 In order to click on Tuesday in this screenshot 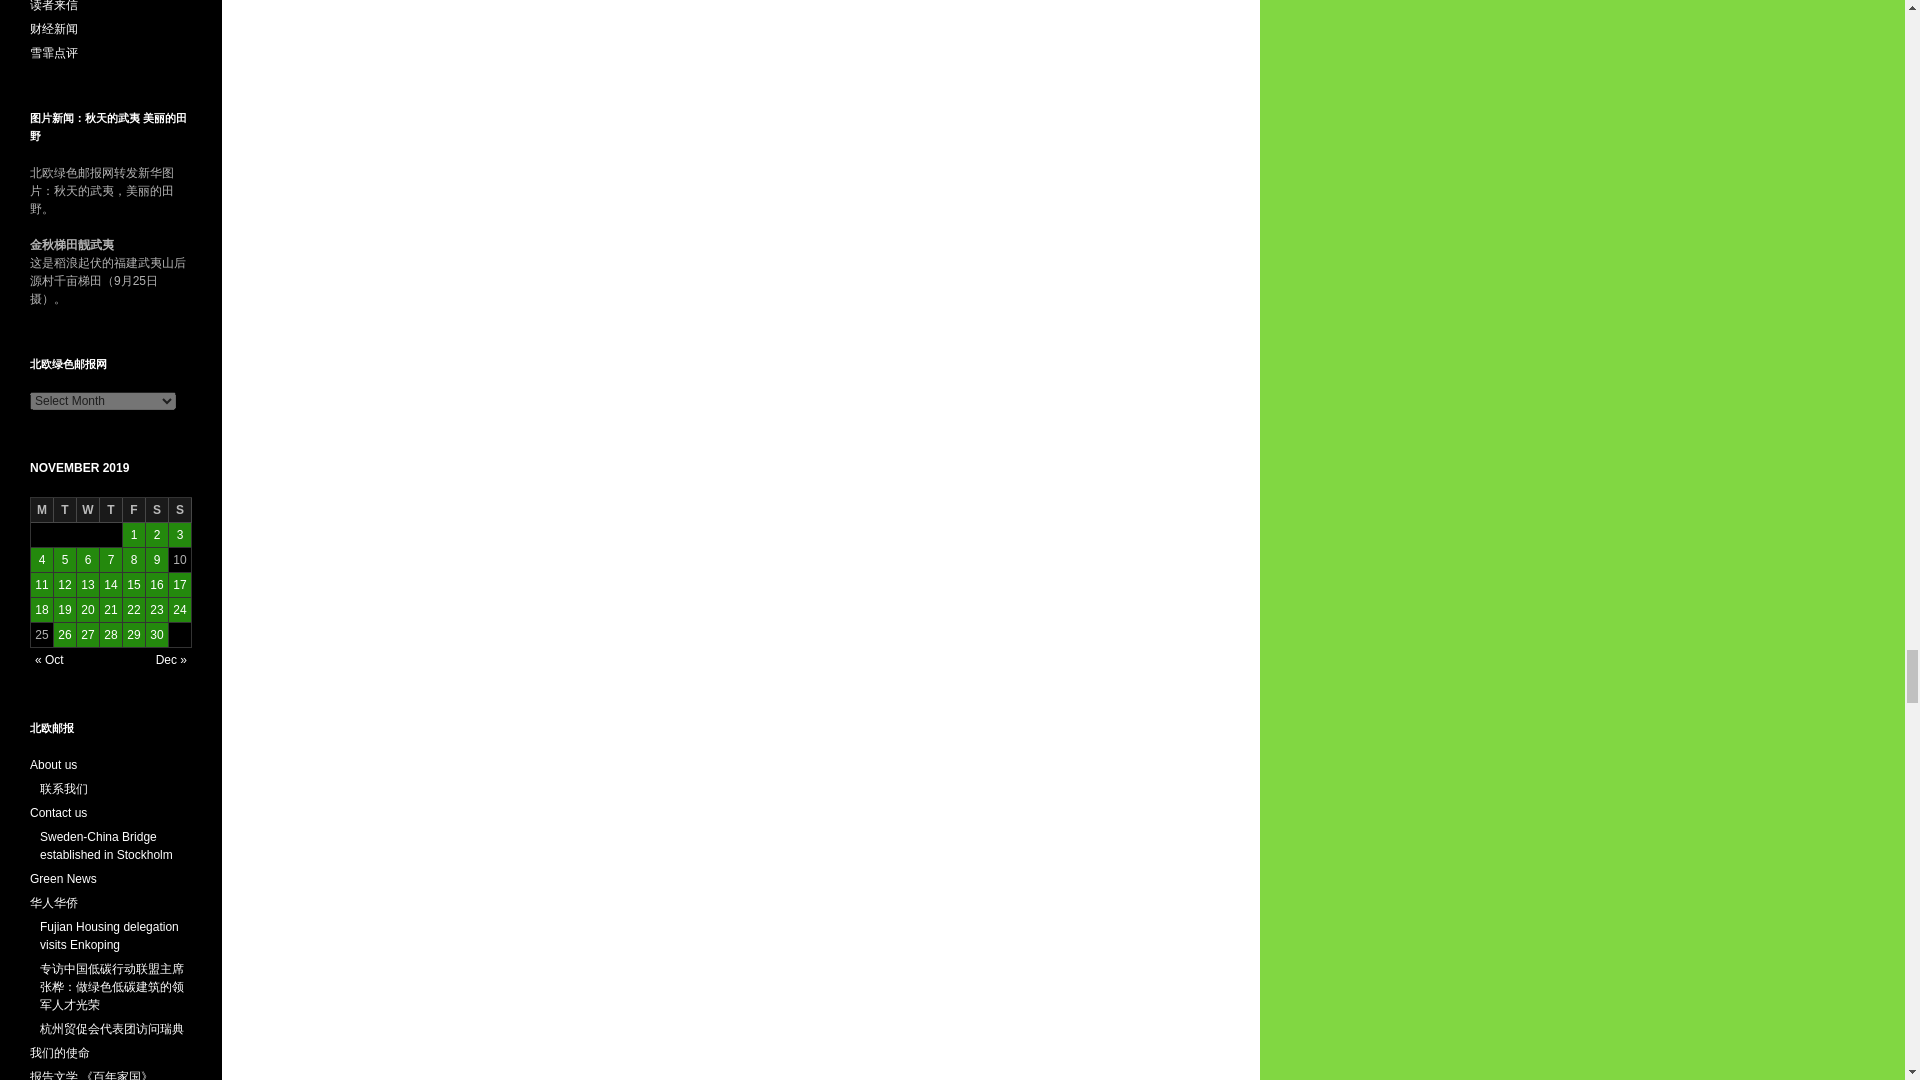, I will do `click(64, 510)`.